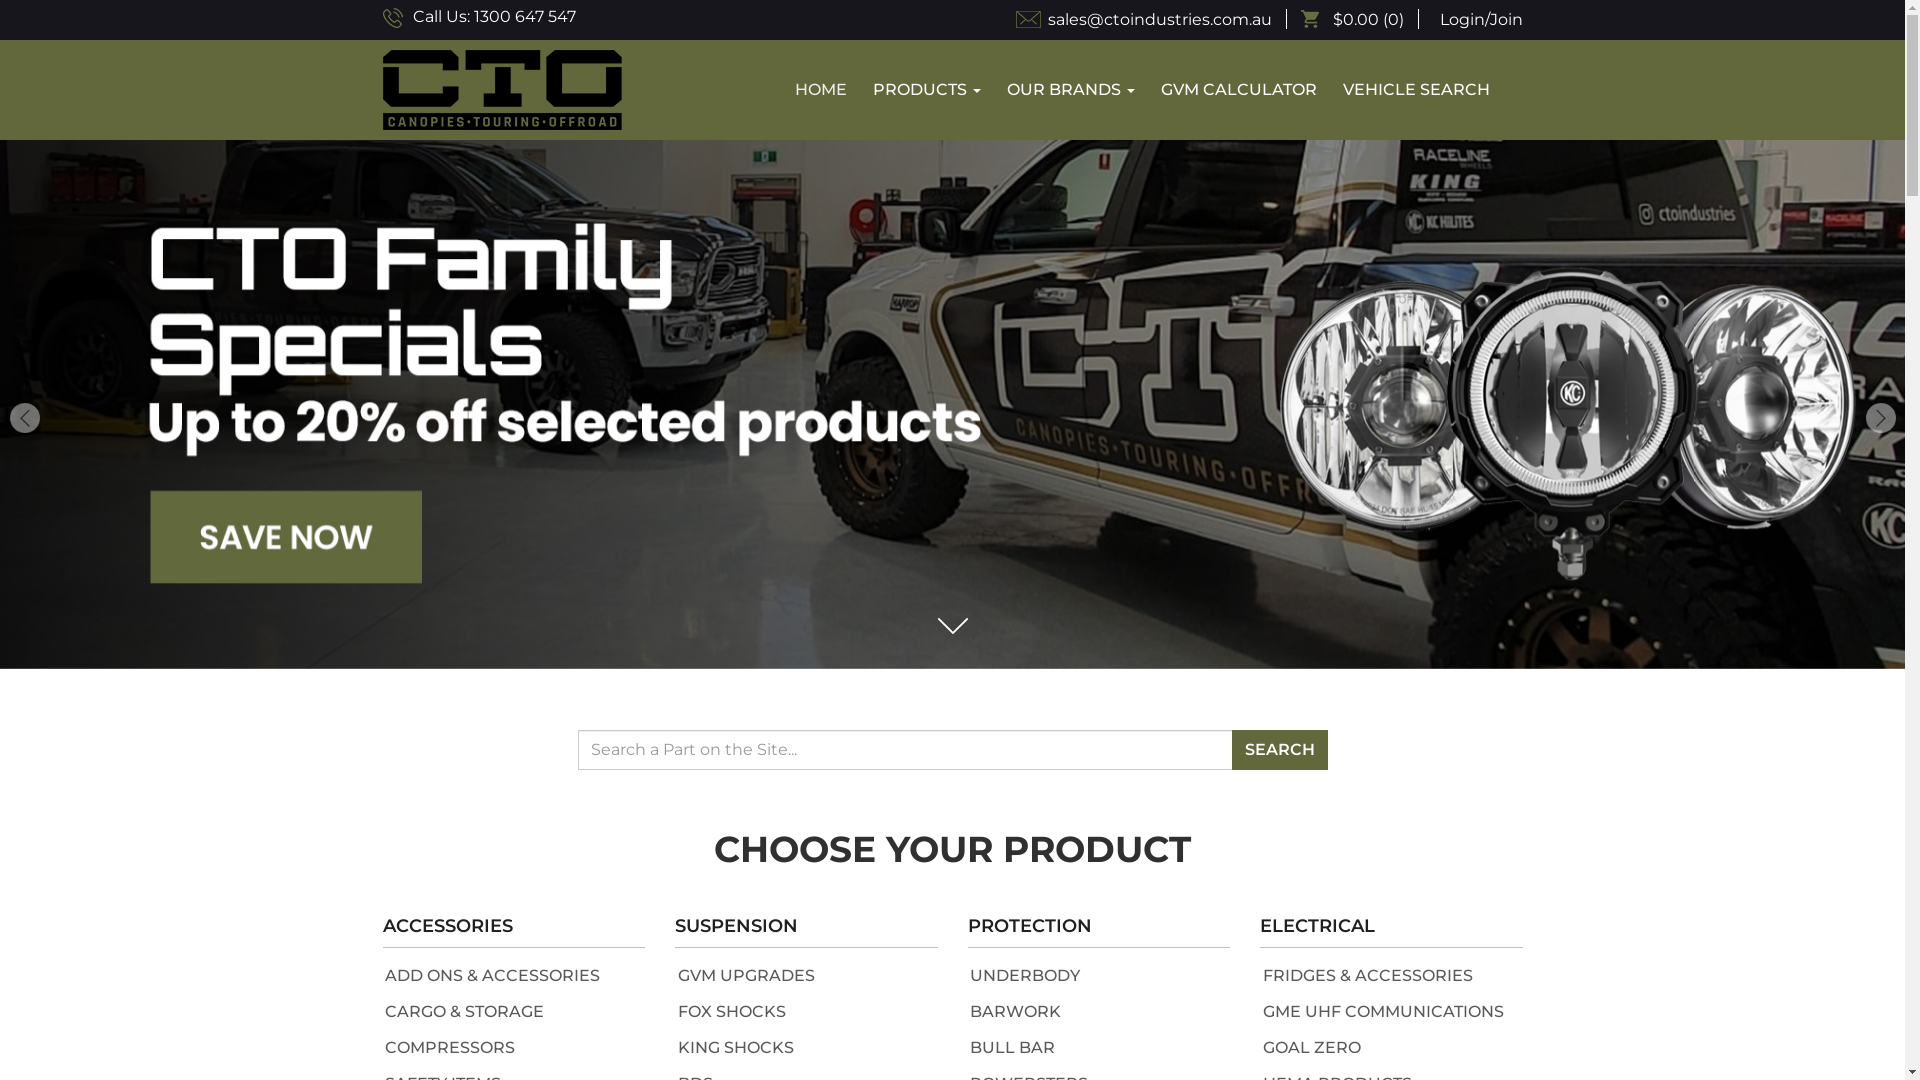 This screenshot has height=1080, width=1920. What do you see at coordinates (464, 1012) in the screenshot?
I see `CARGO & STORAGE` at bounding box center [464, 1012].